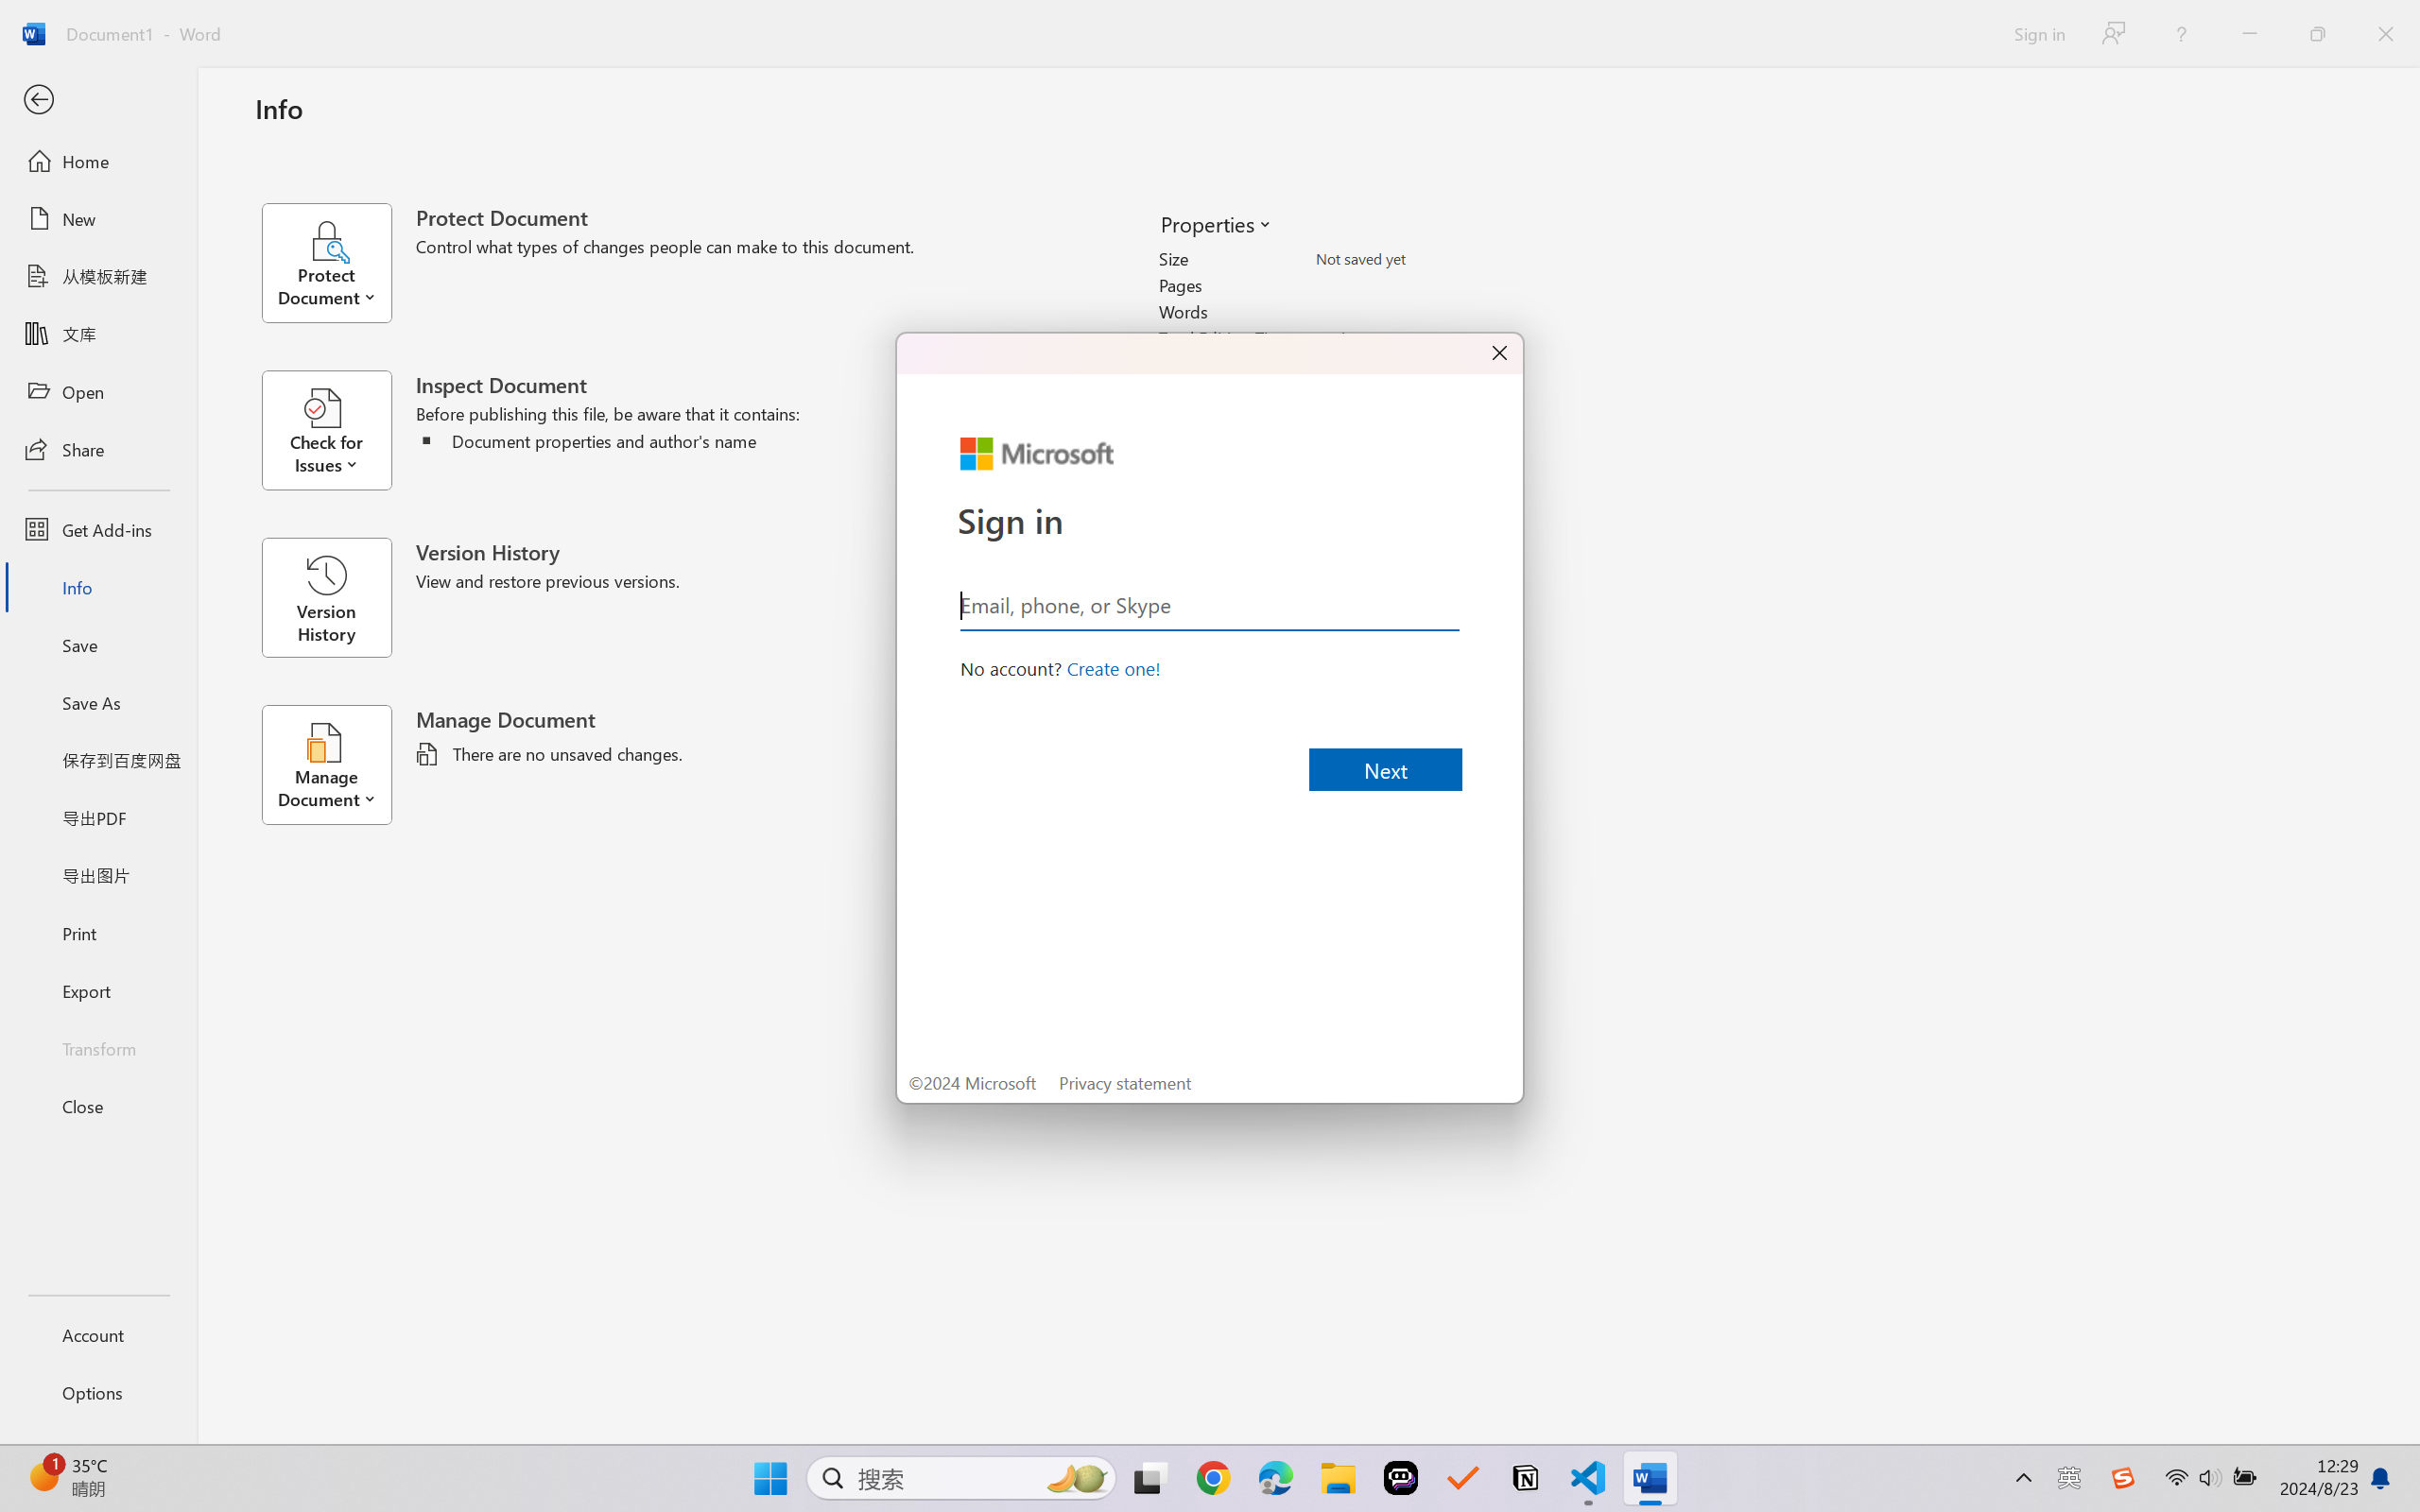 The image size is (2420, 1512). I want to click on Print, so click(98, 932).